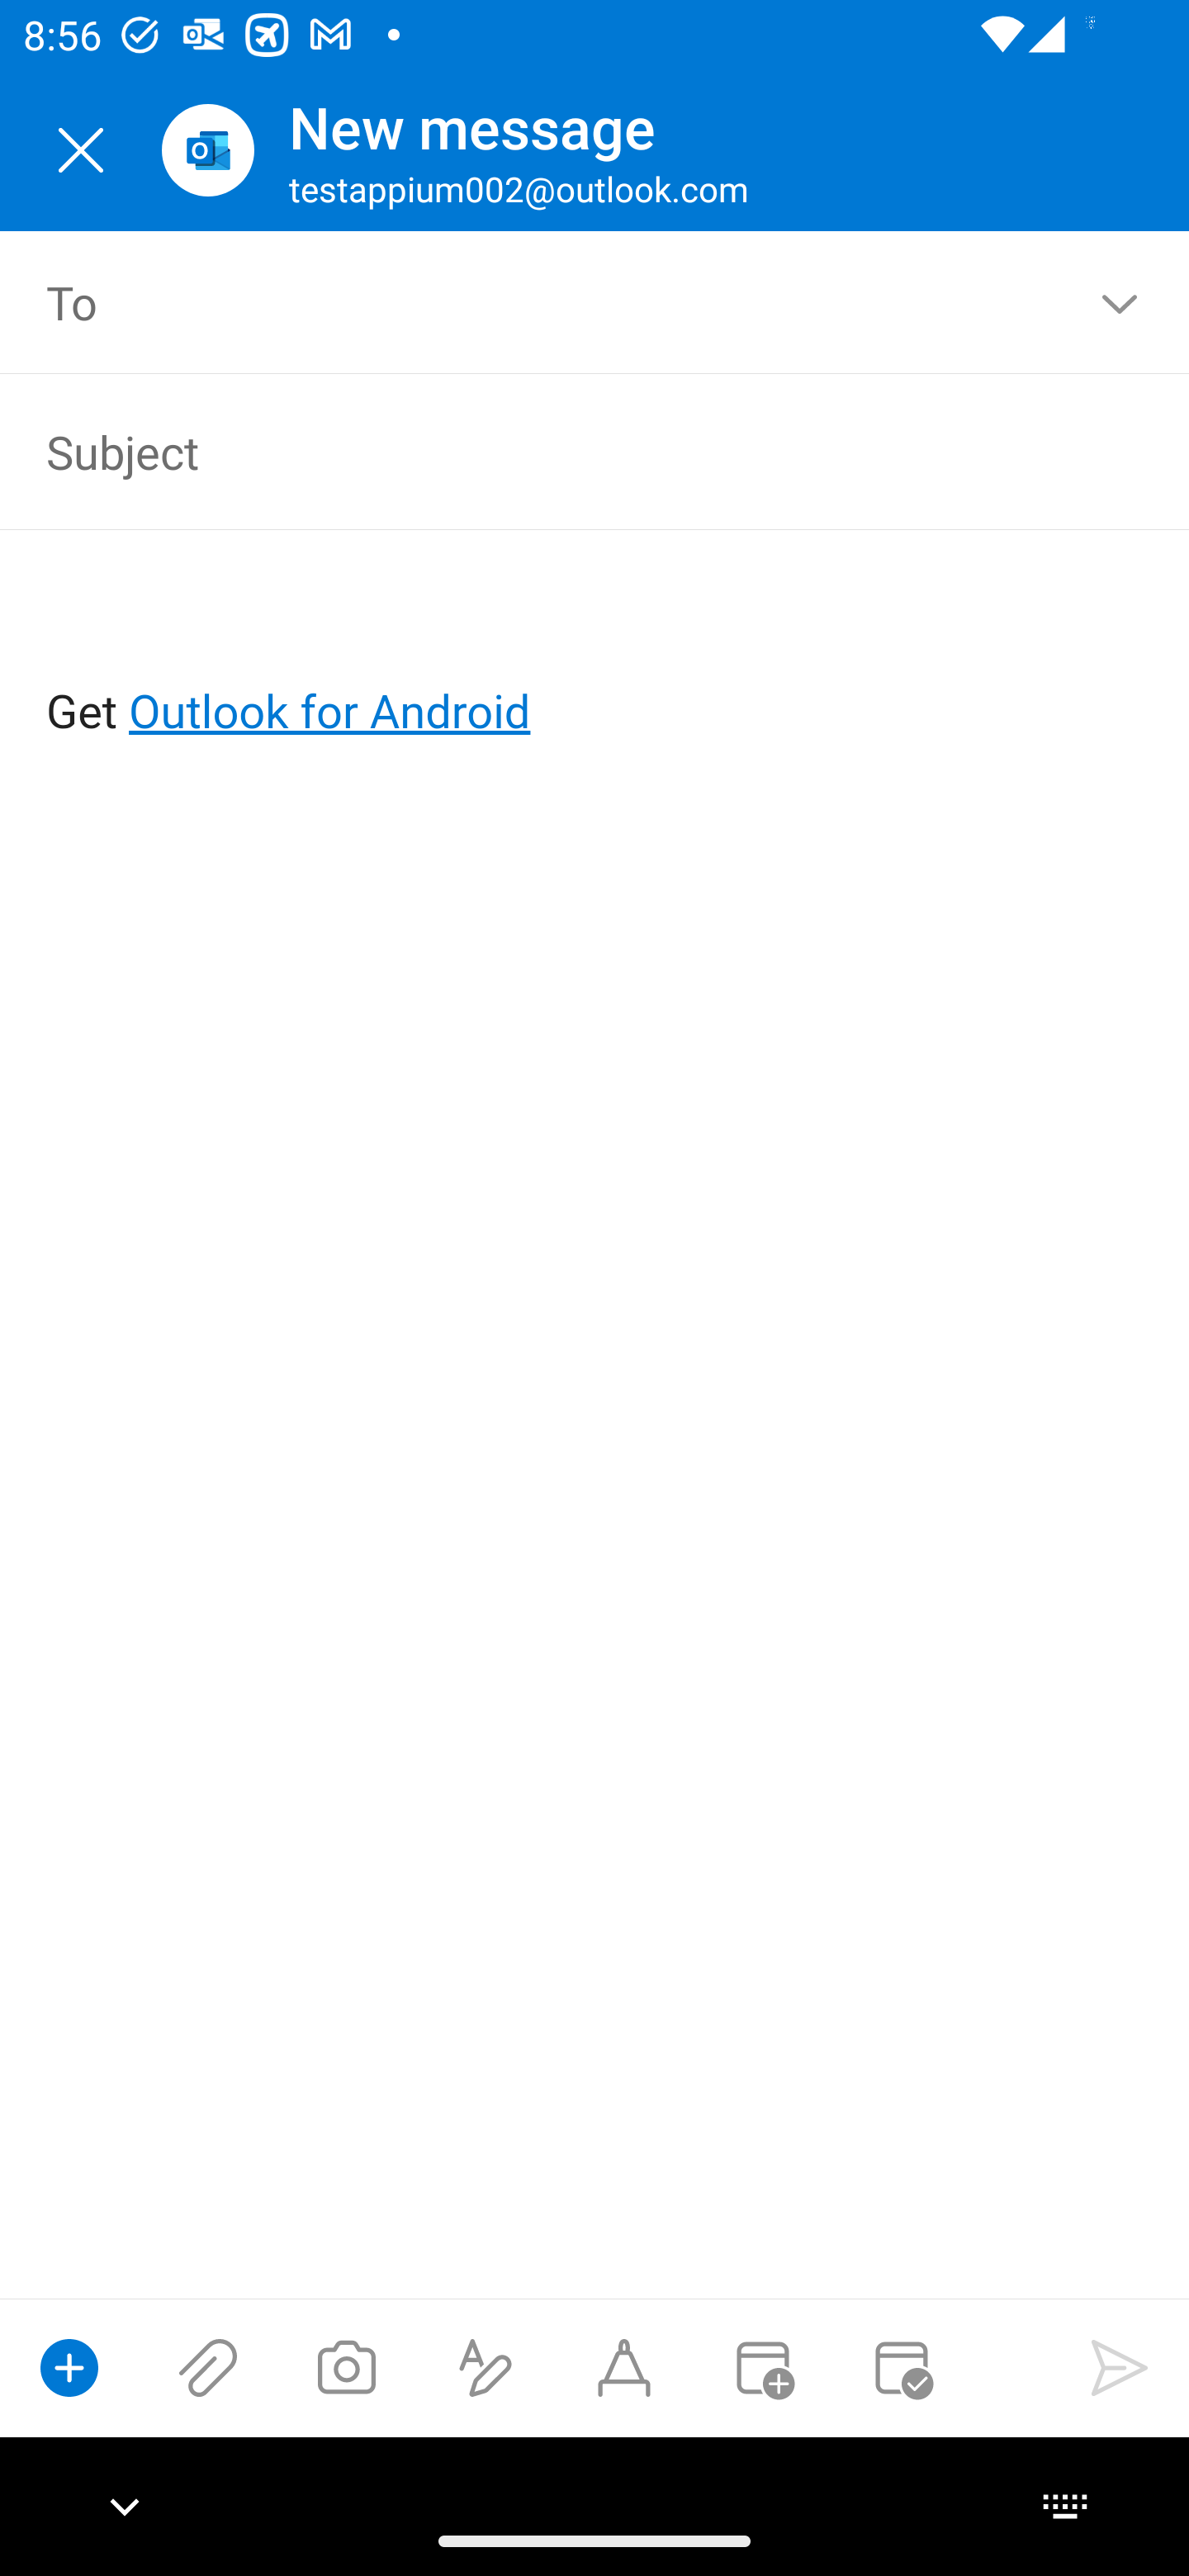  I want to click on Send availability, so click(902, 2367).